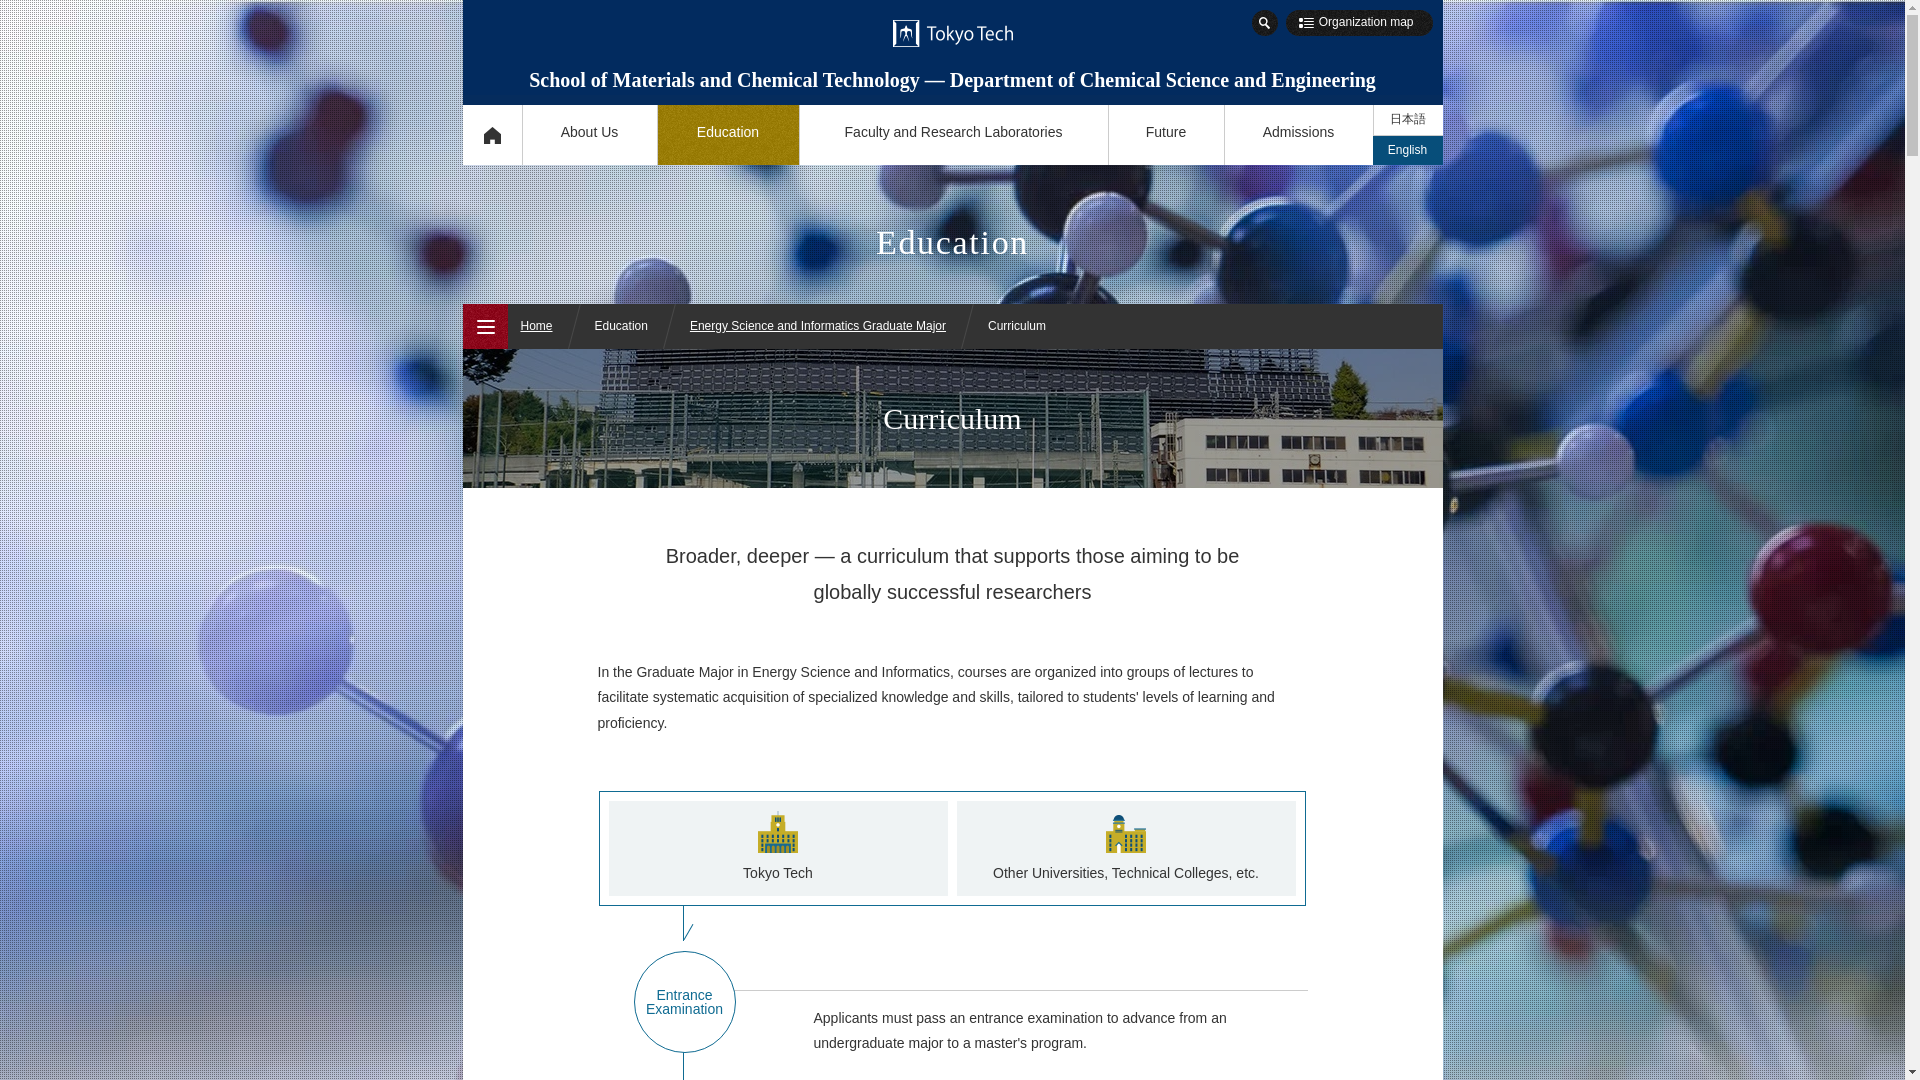 The height and width of the screenshot is (1080, 1920). Describe the element at coordinates (1406, 150) in the screenshot. I see `English` at that location.